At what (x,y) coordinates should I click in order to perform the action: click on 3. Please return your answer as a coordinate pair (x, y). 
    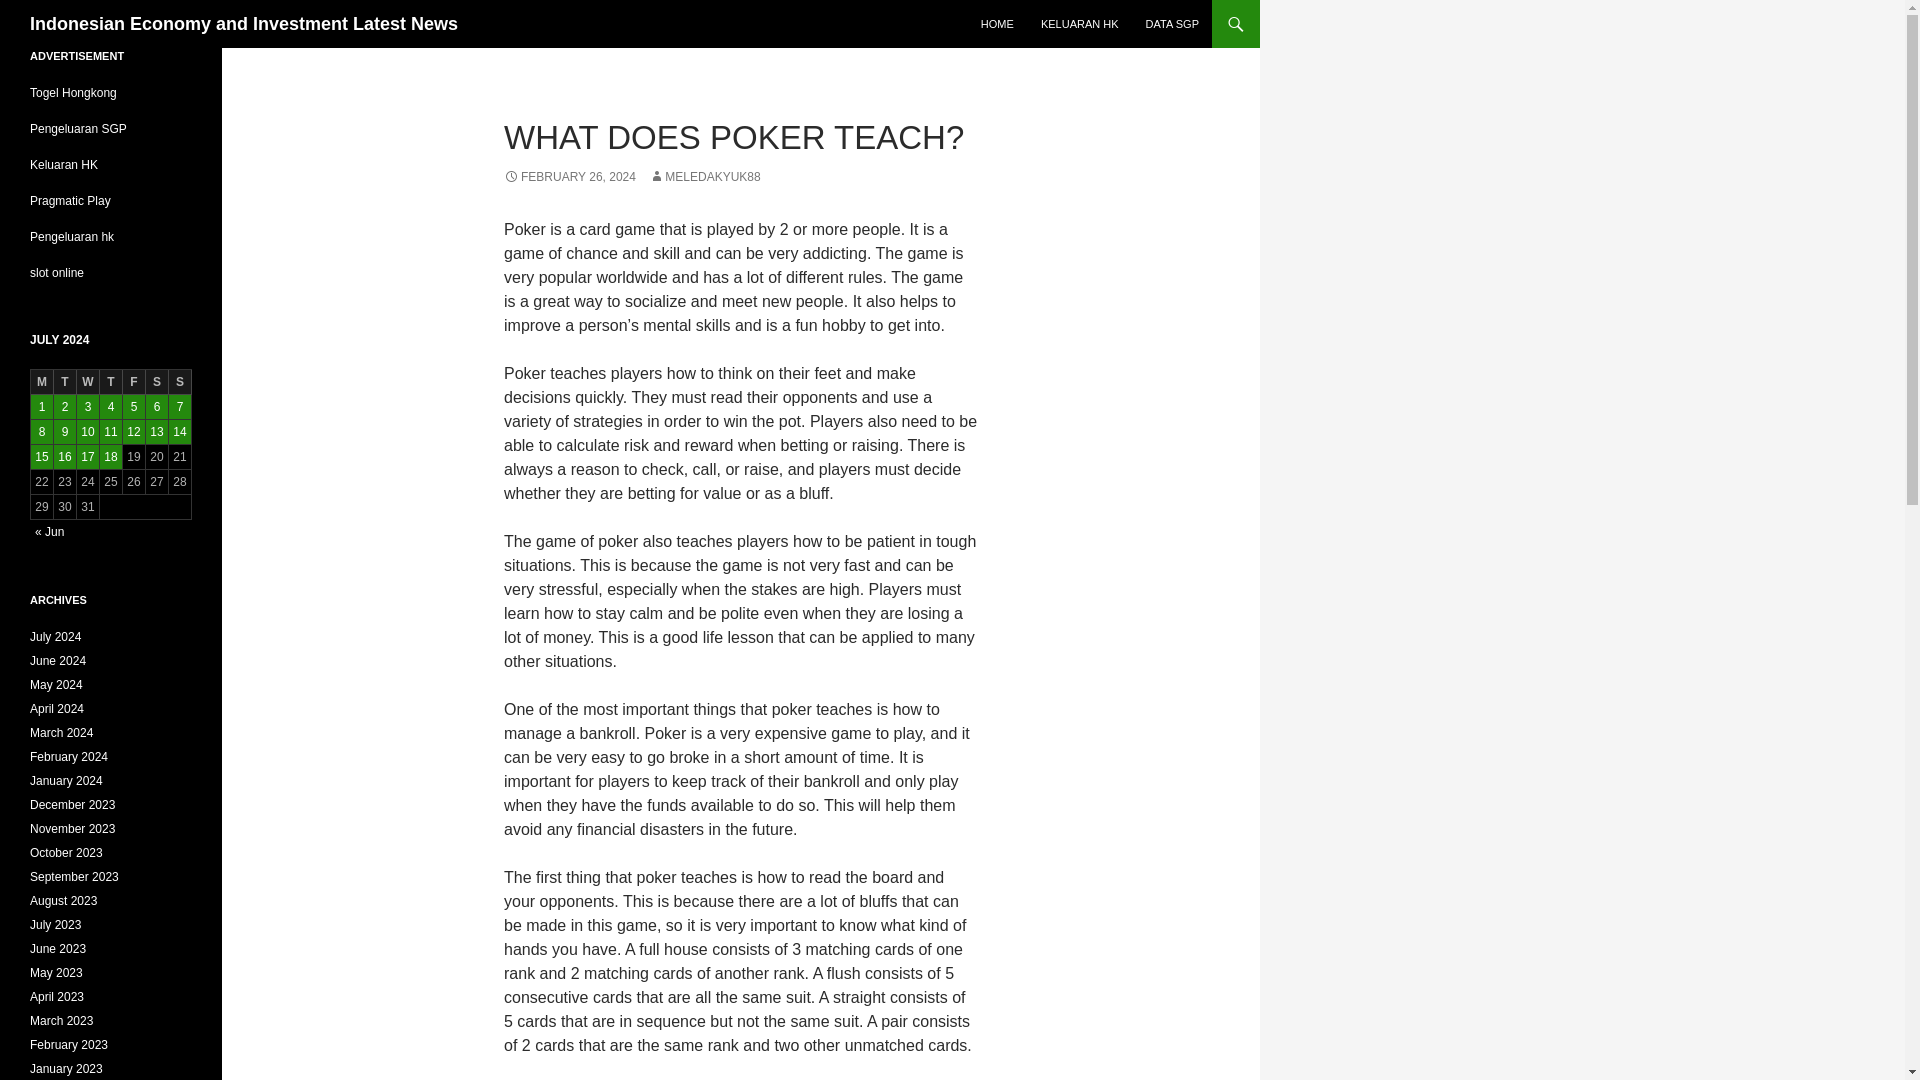
    Looking at the image, I should click on (88, 407).